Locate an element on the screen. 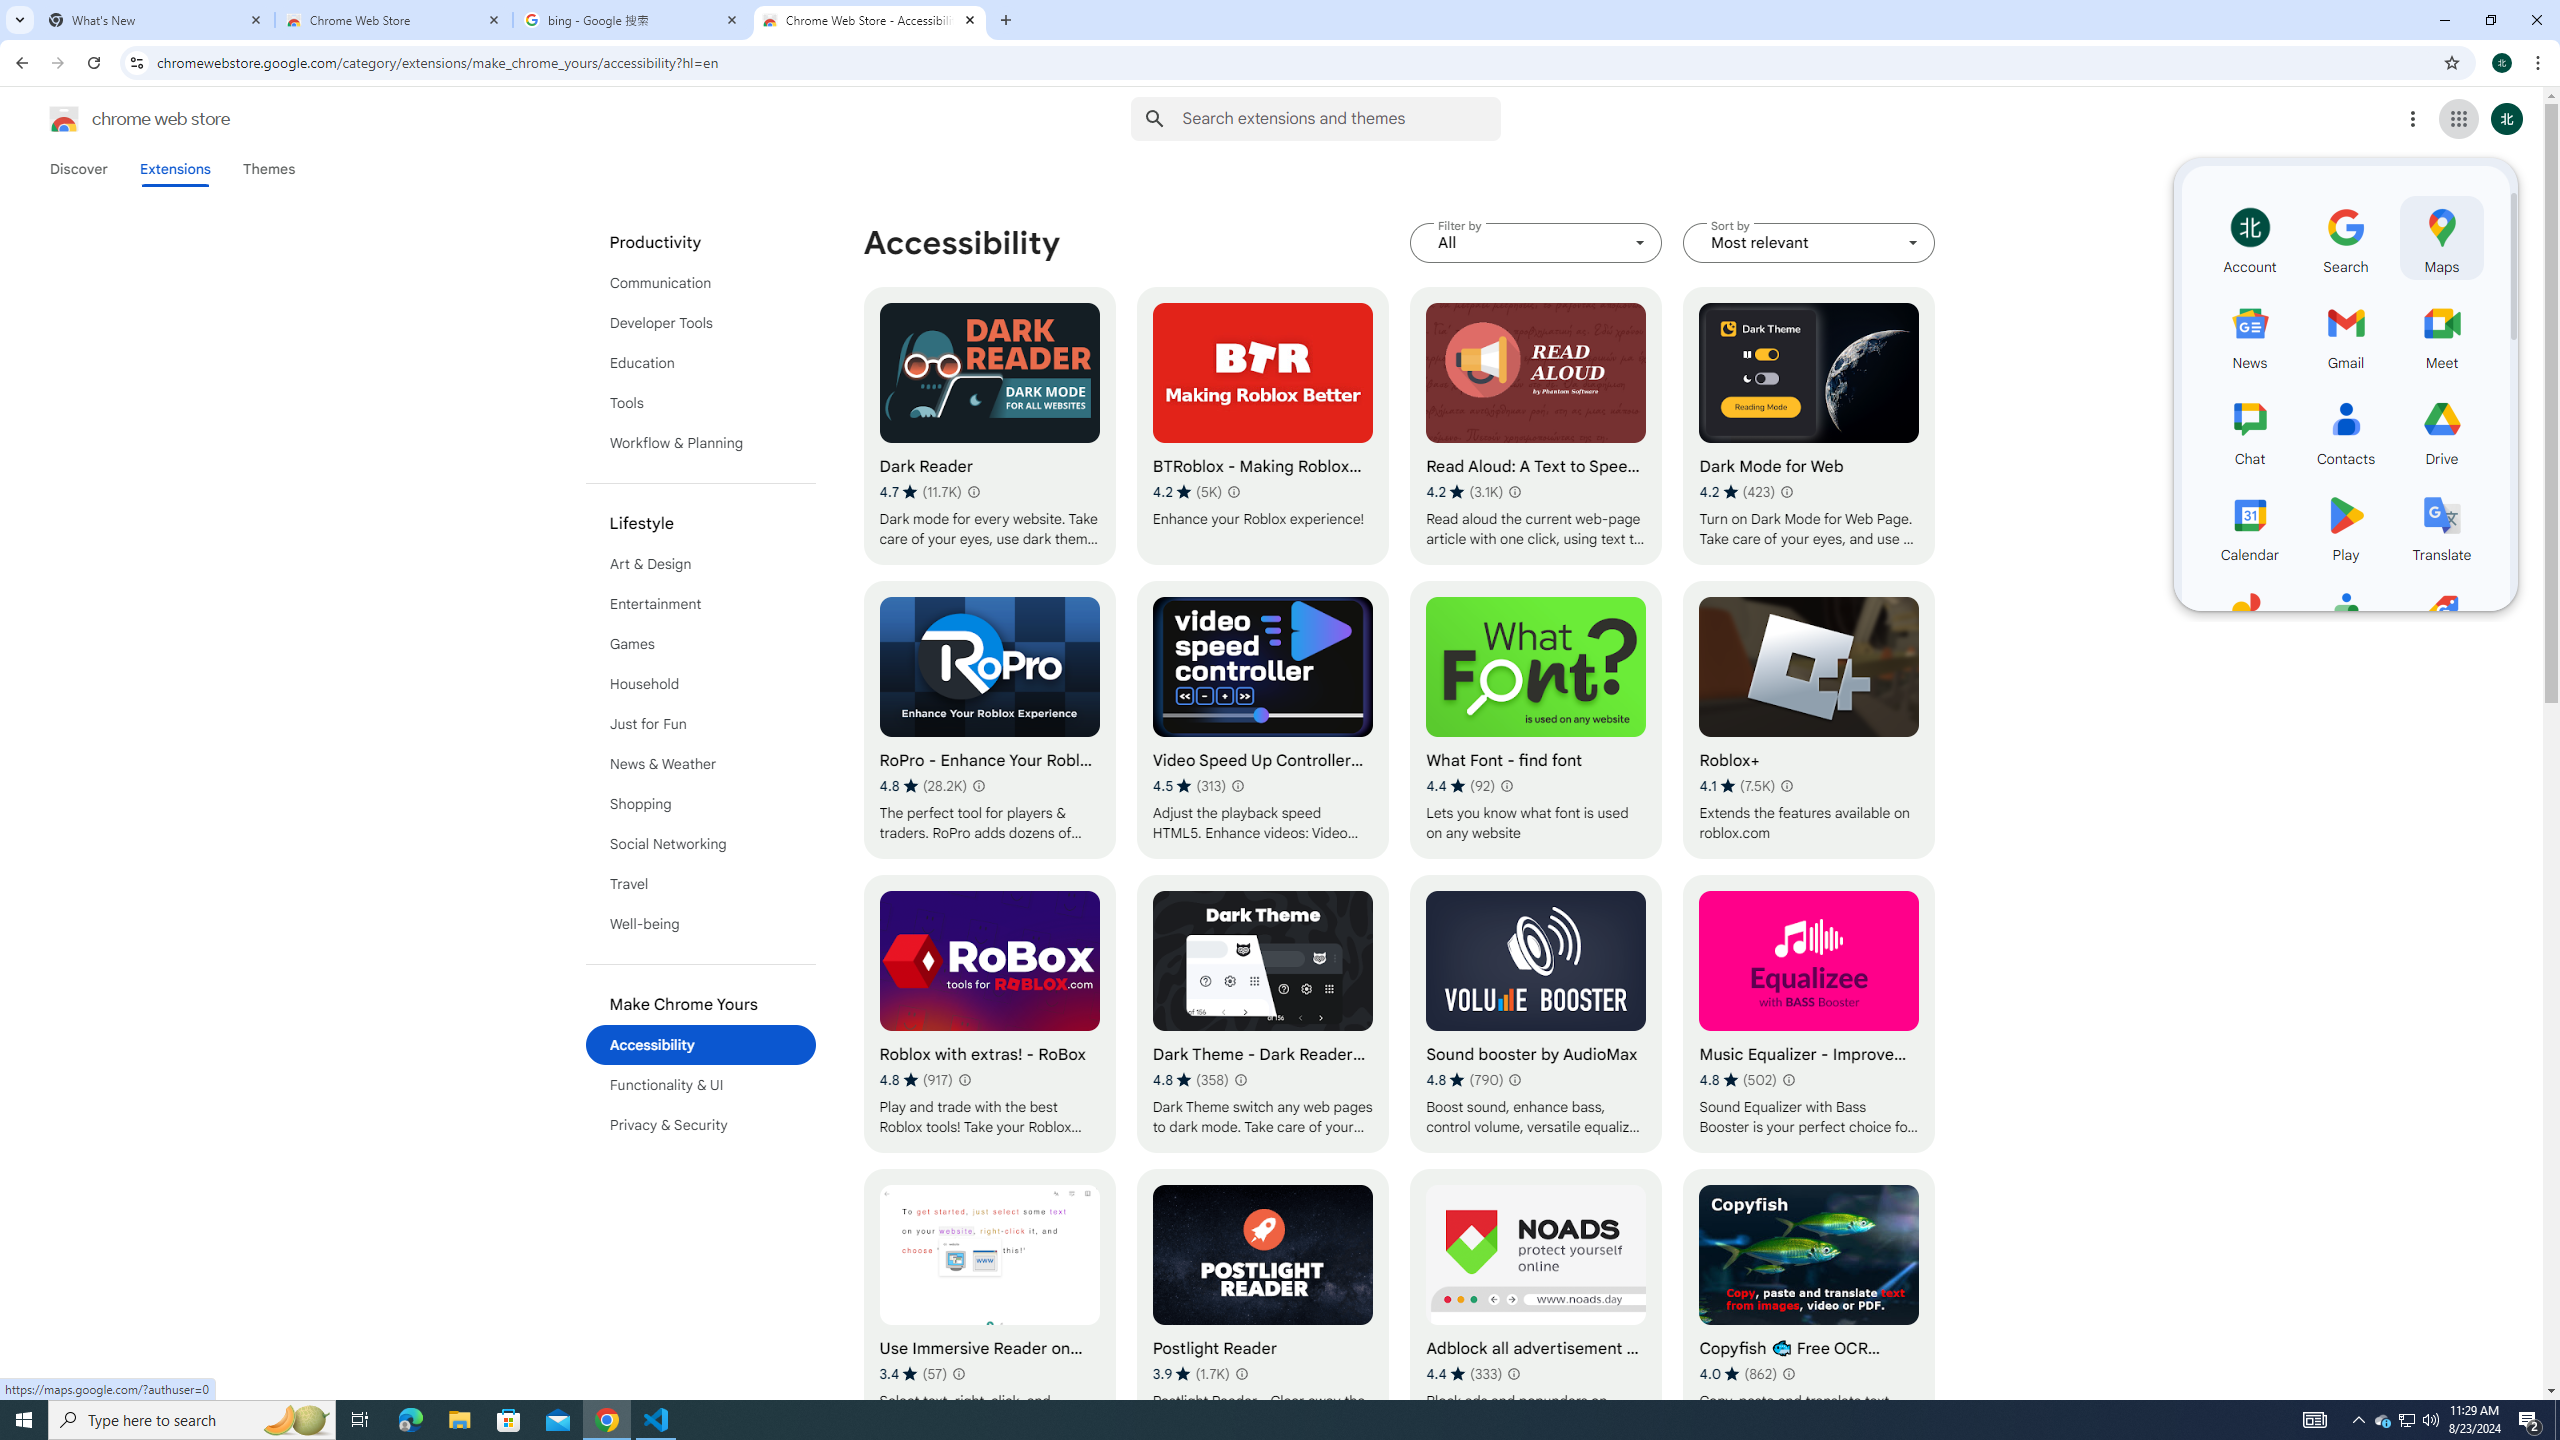 This screenshot has height=1440, width=2560. Postlight Reader is located at coordinates (1263, 1308).